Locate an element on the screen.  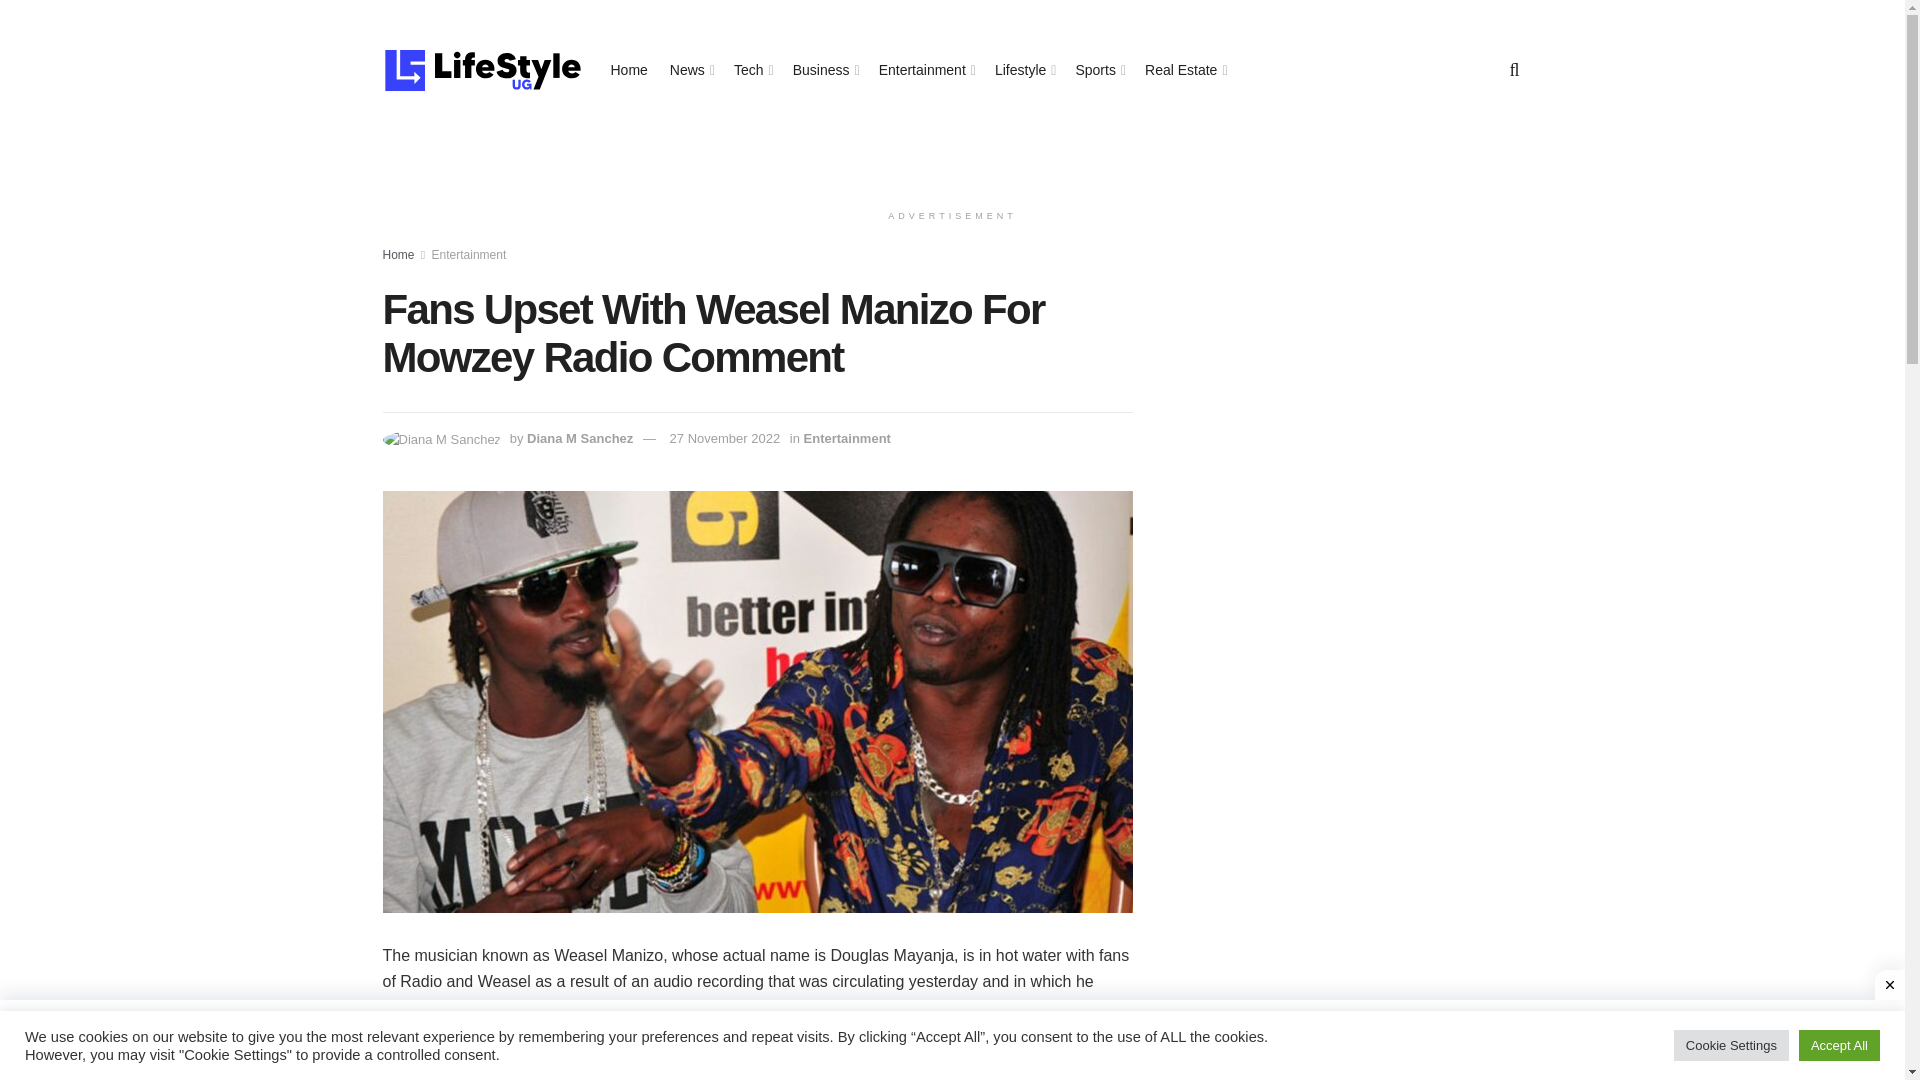
Business is located at coordinates (824, 70).